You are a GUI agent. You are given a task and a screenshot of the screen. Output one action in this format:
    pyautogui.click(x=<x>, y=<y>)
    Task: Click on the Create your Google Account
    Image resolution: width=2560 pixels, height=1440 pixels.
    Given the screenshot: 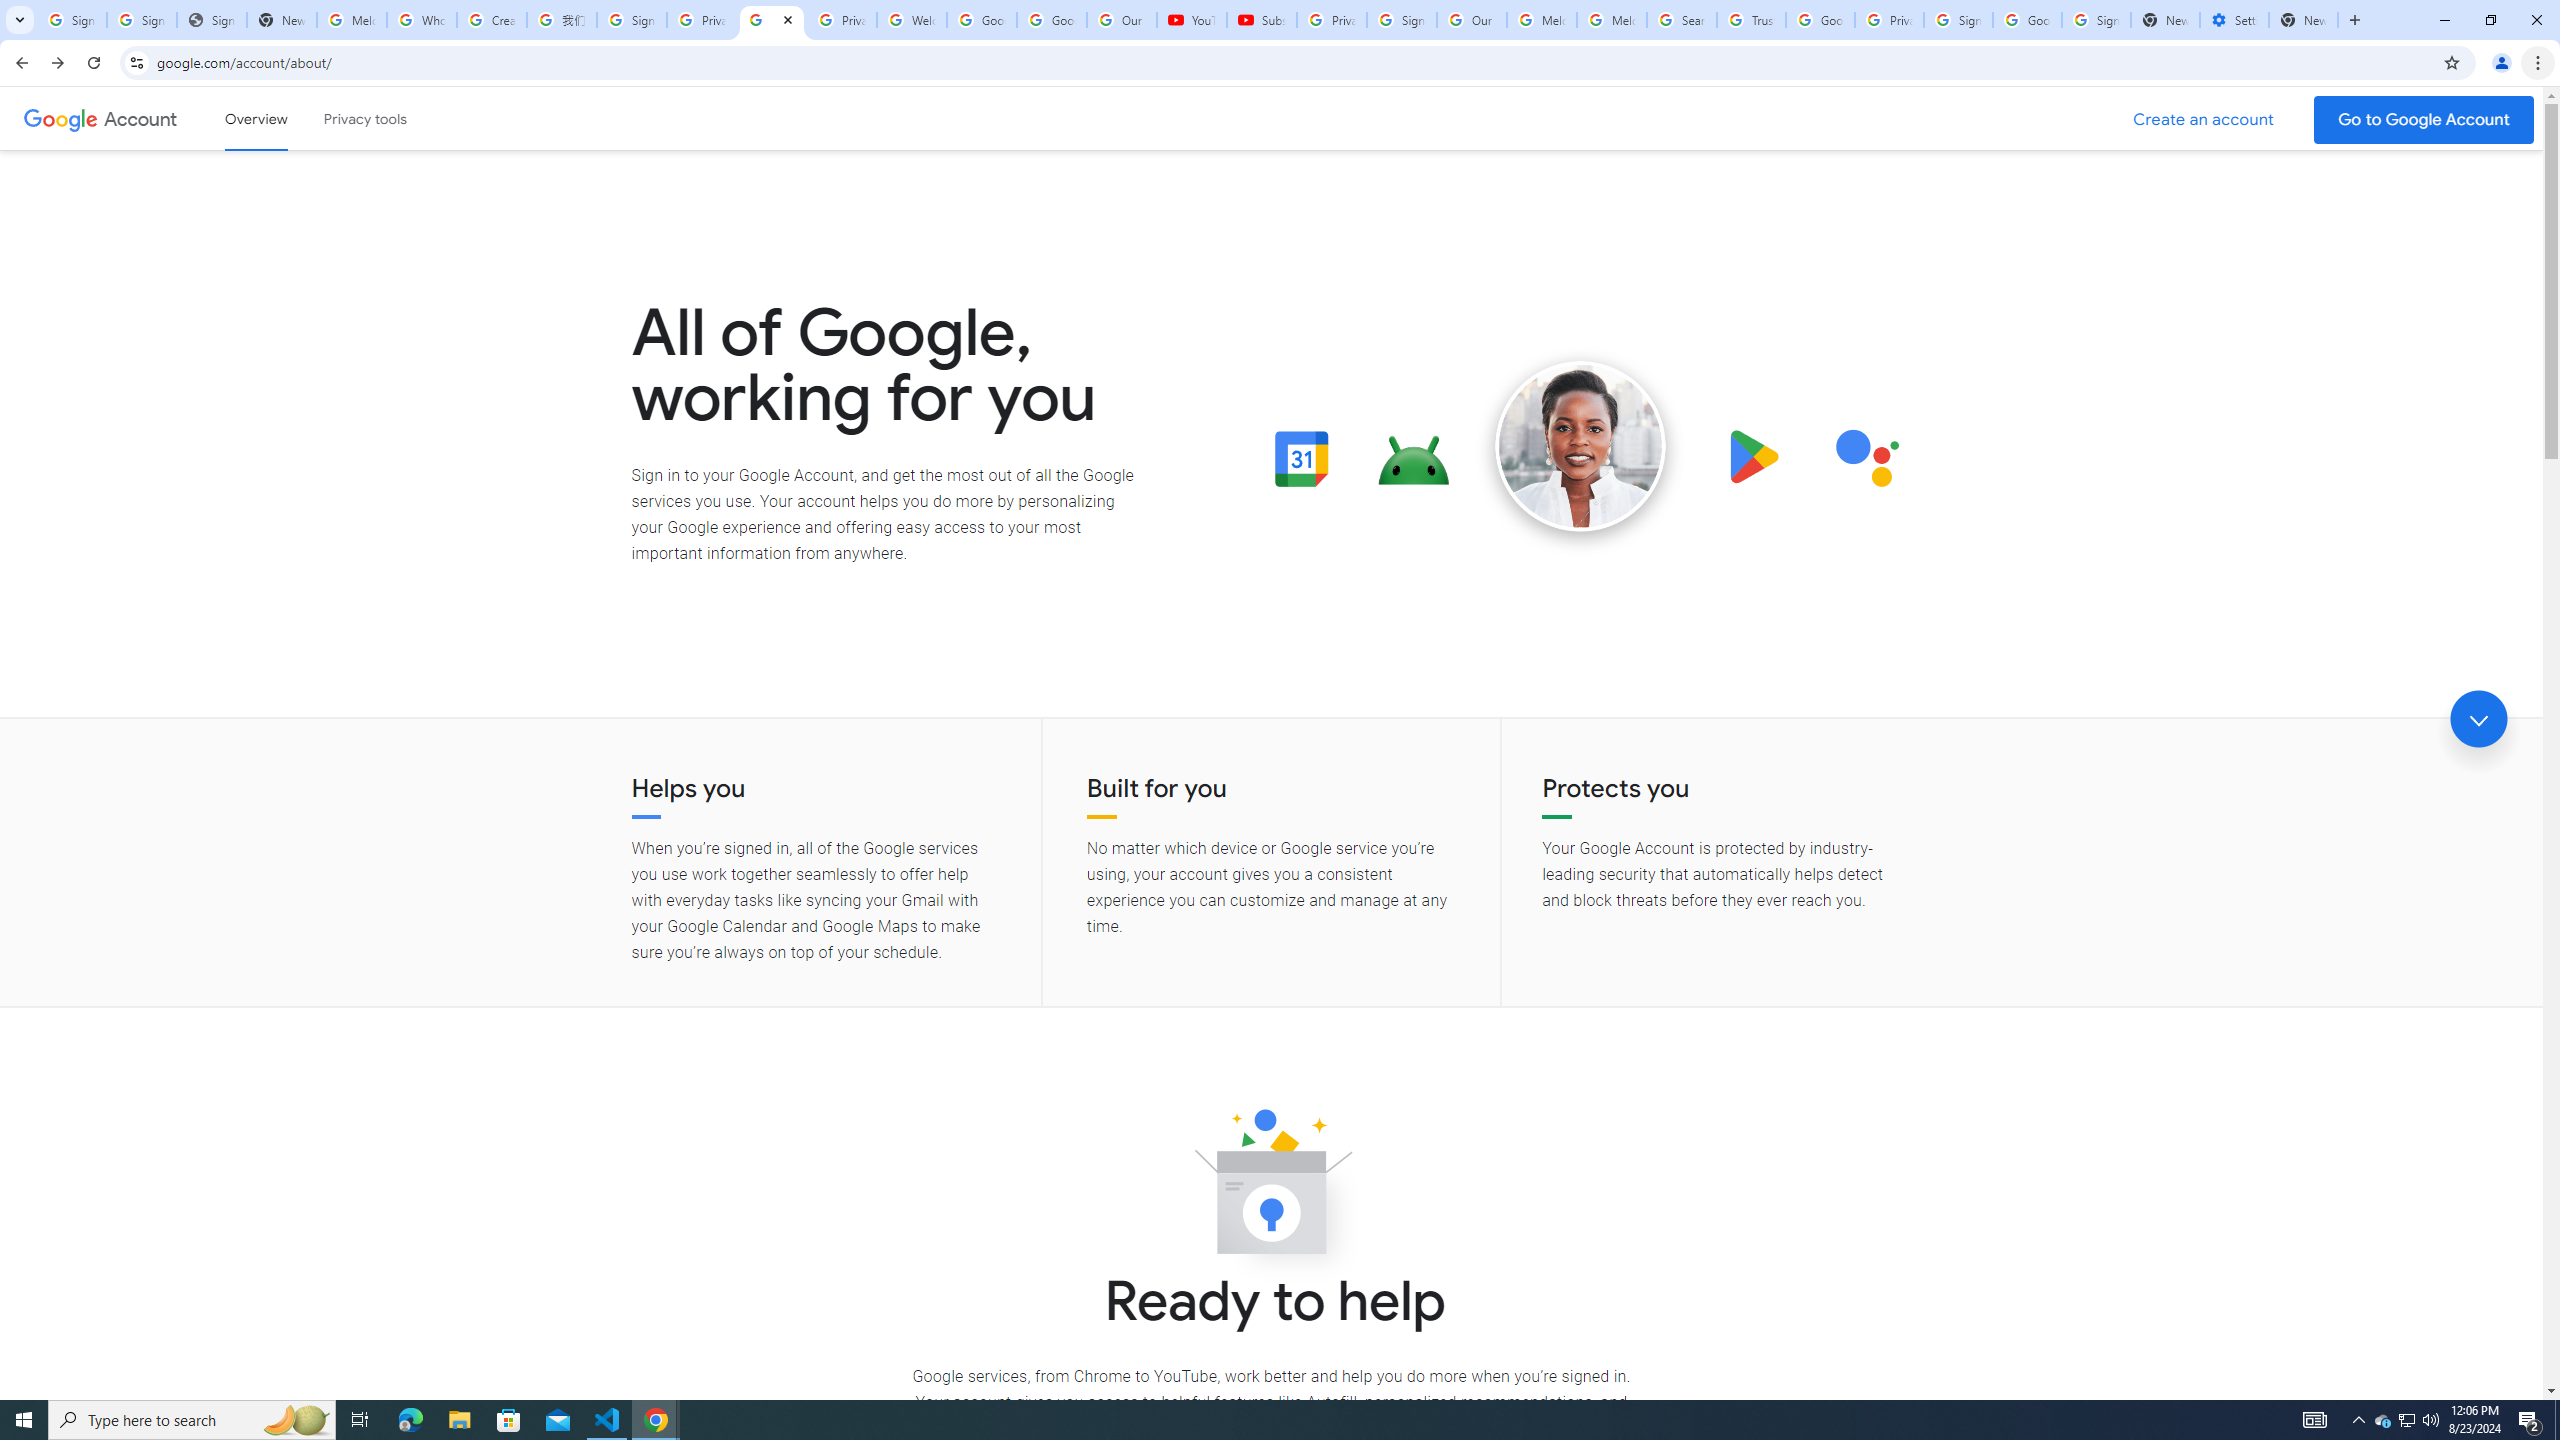 What is the action you would take?
    pyautogui.click(x=492, y=20)
    